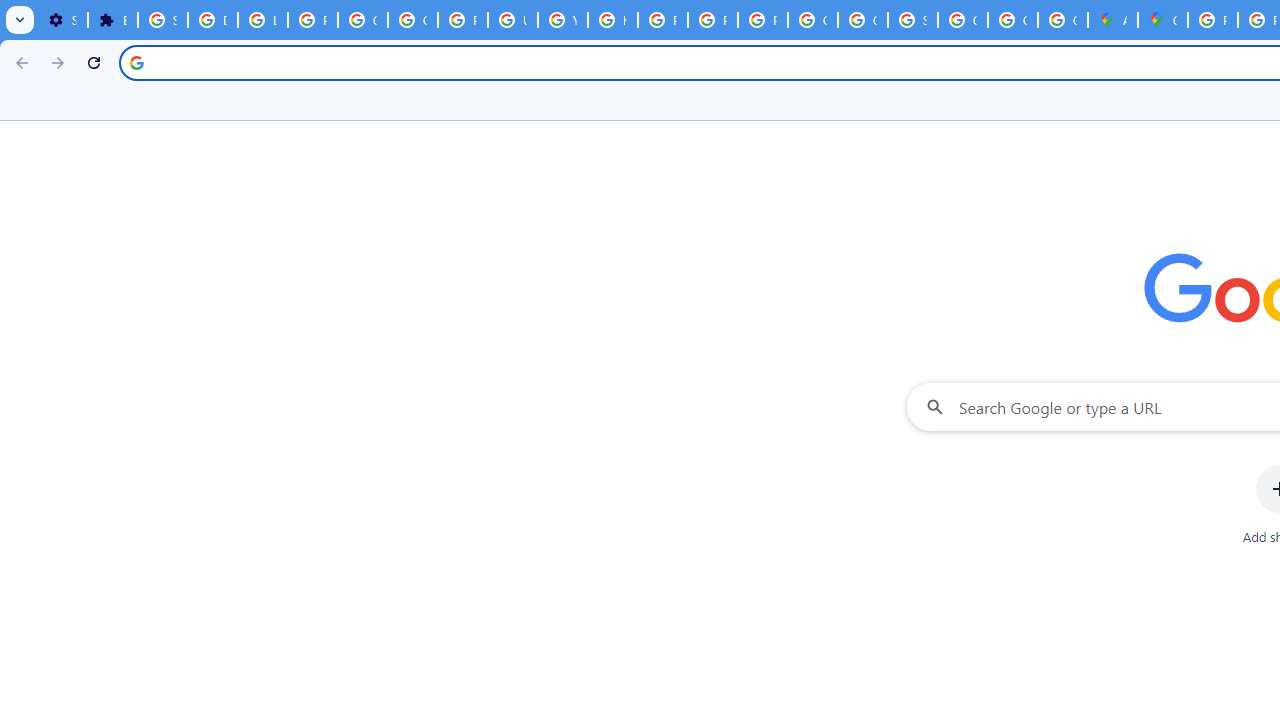 This screenshot has height=720, width=1280. Describe the element at coordinates (213, 20) in the screenshot. I see `Delete photos & videos - Computer - Google Photos Help` at that location.